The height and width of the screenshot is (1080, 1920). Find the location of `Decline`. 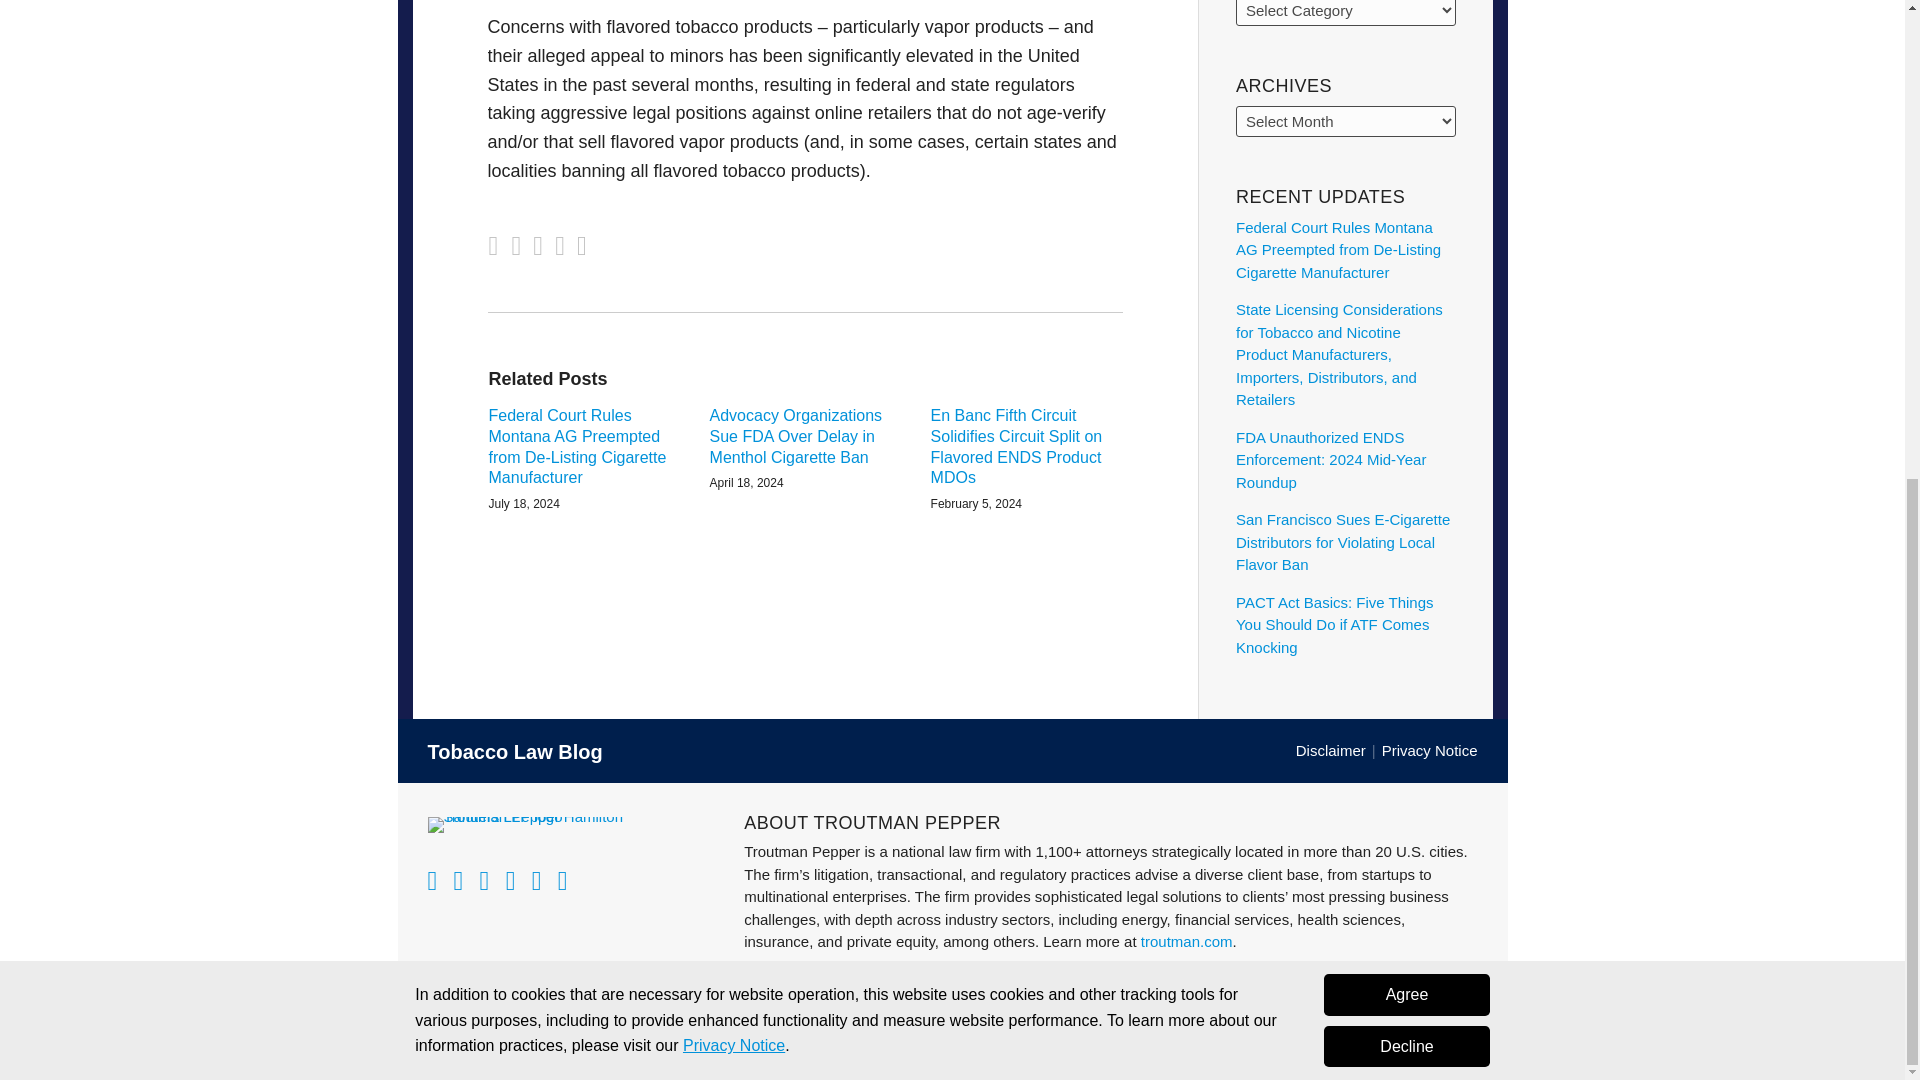

Decline is located at coordinates (1406, 192).